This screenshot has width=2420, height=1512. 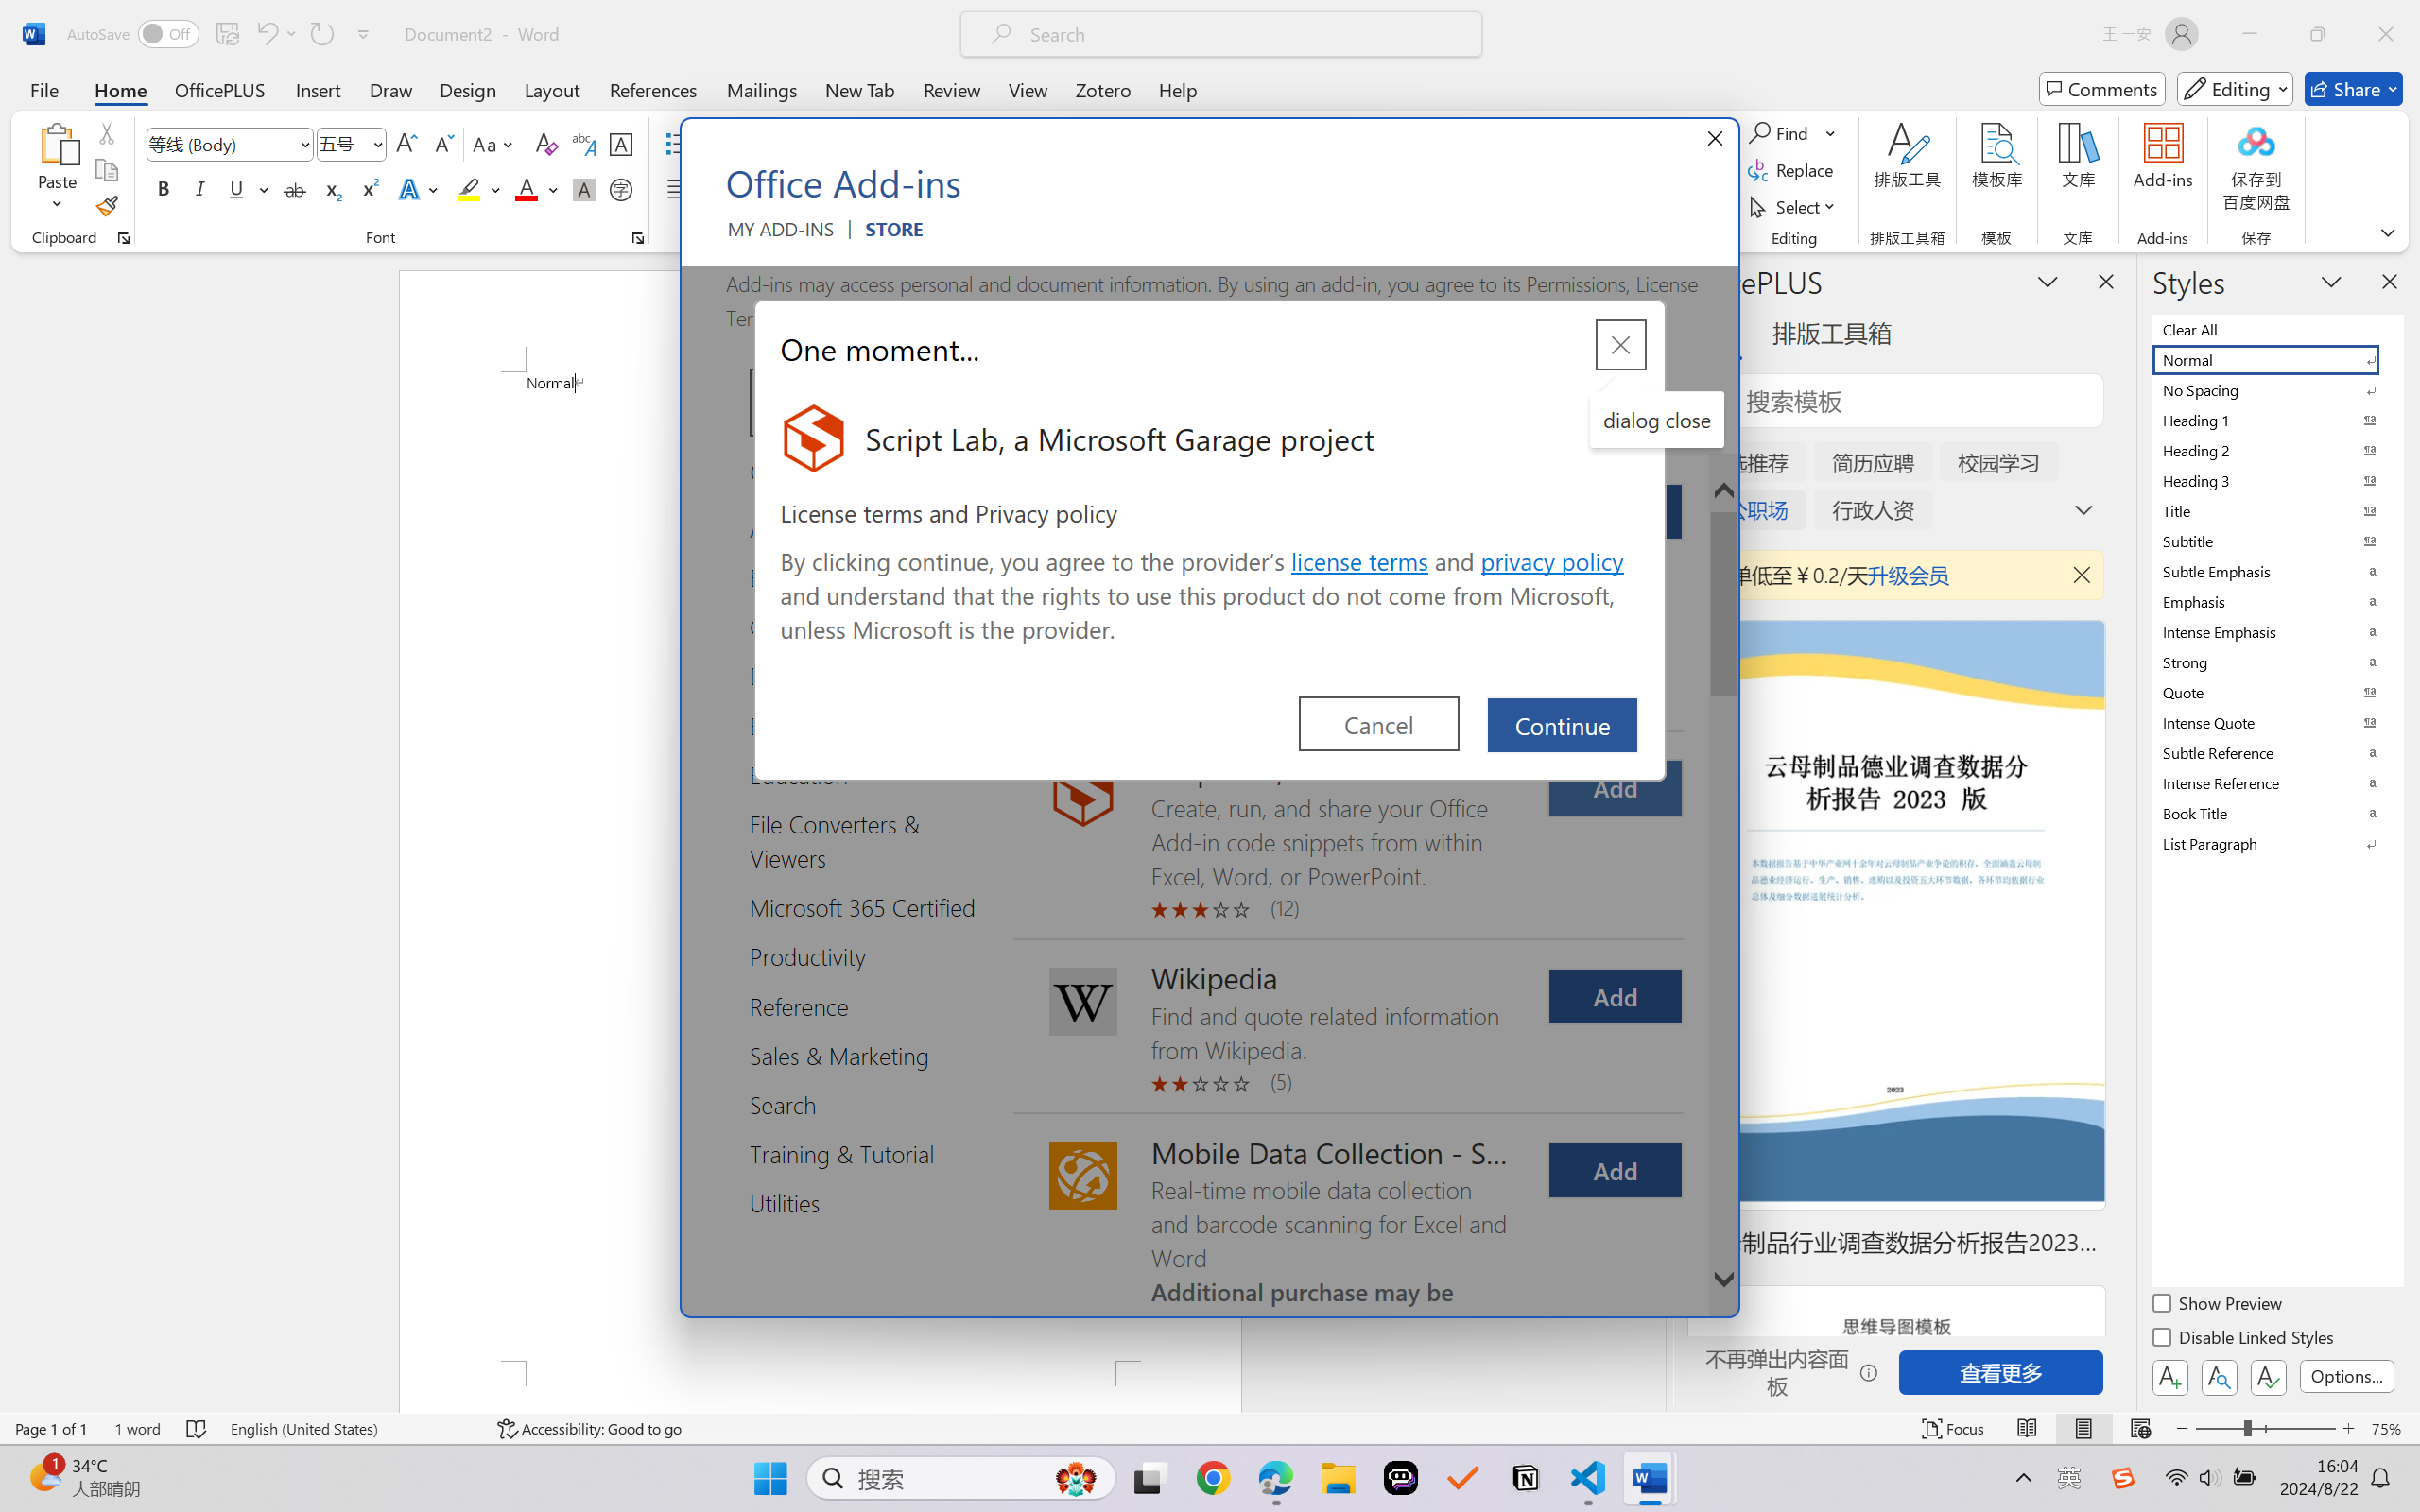 What do you see at coordinates (2084, 1429) in the screenshot?
I see `Print Layout` at bounding box center [2084, 1429].